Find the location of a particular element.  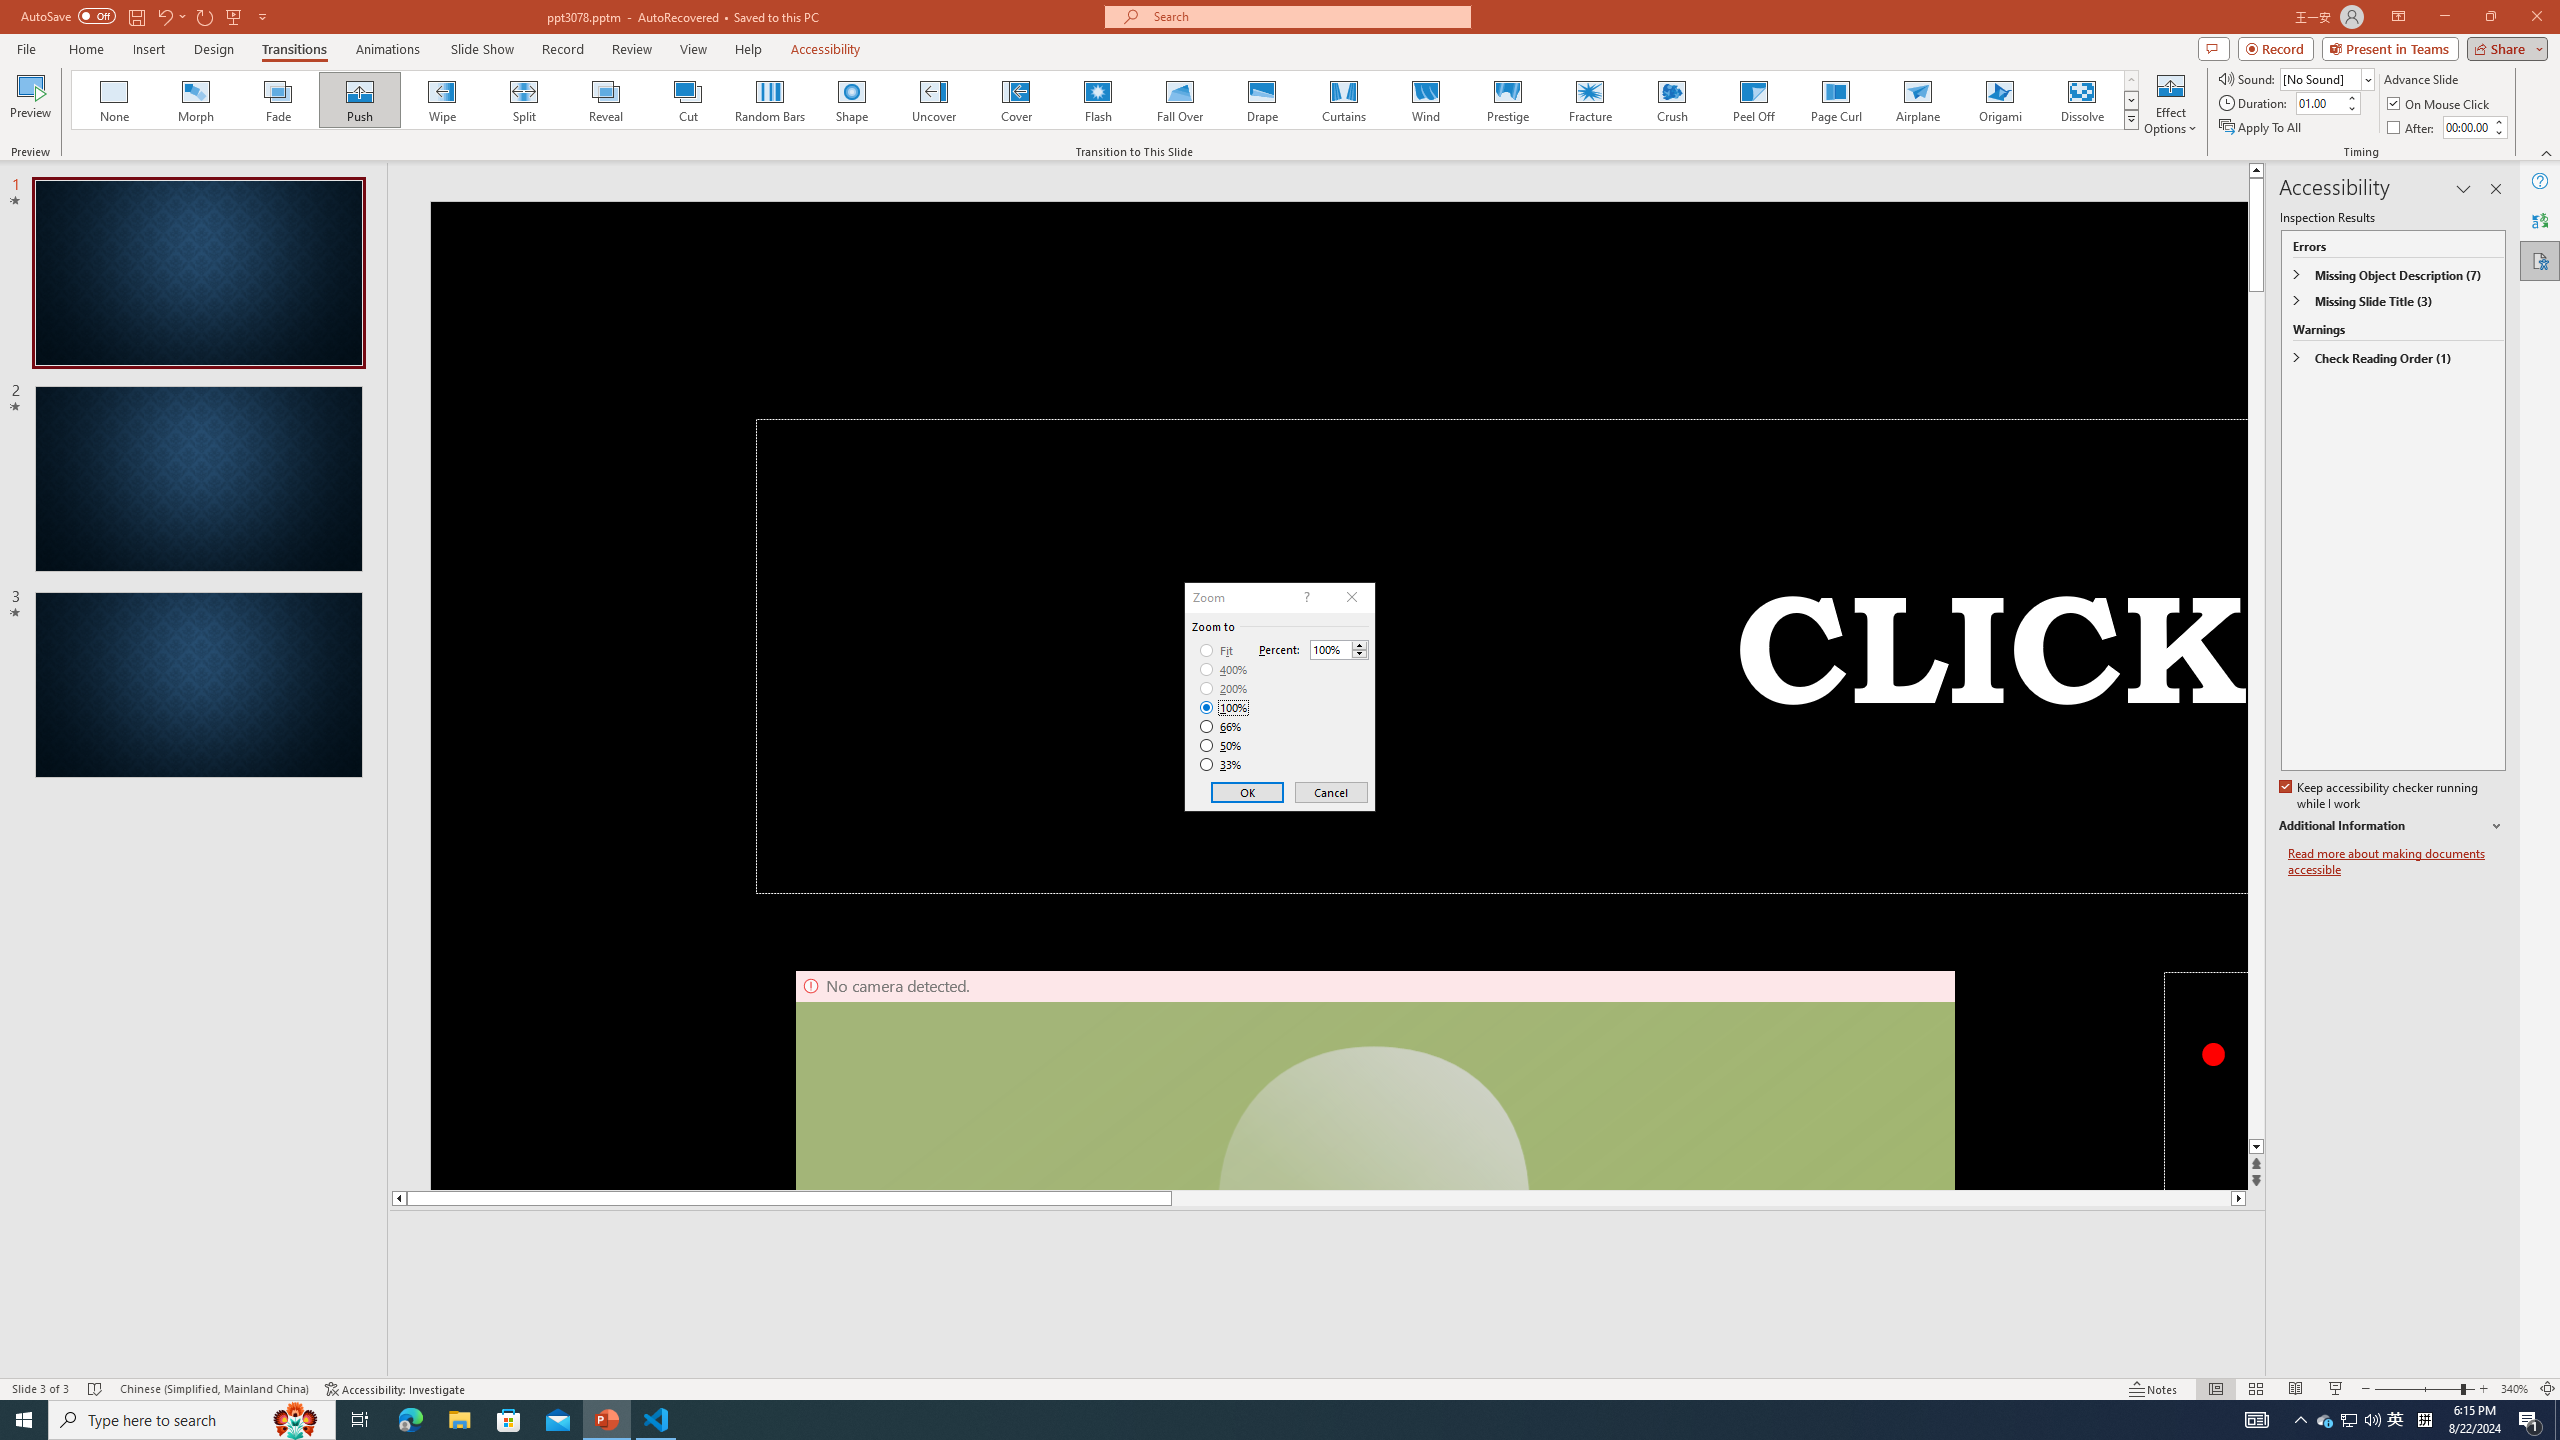

100% is located at coordinates (1224, 707).